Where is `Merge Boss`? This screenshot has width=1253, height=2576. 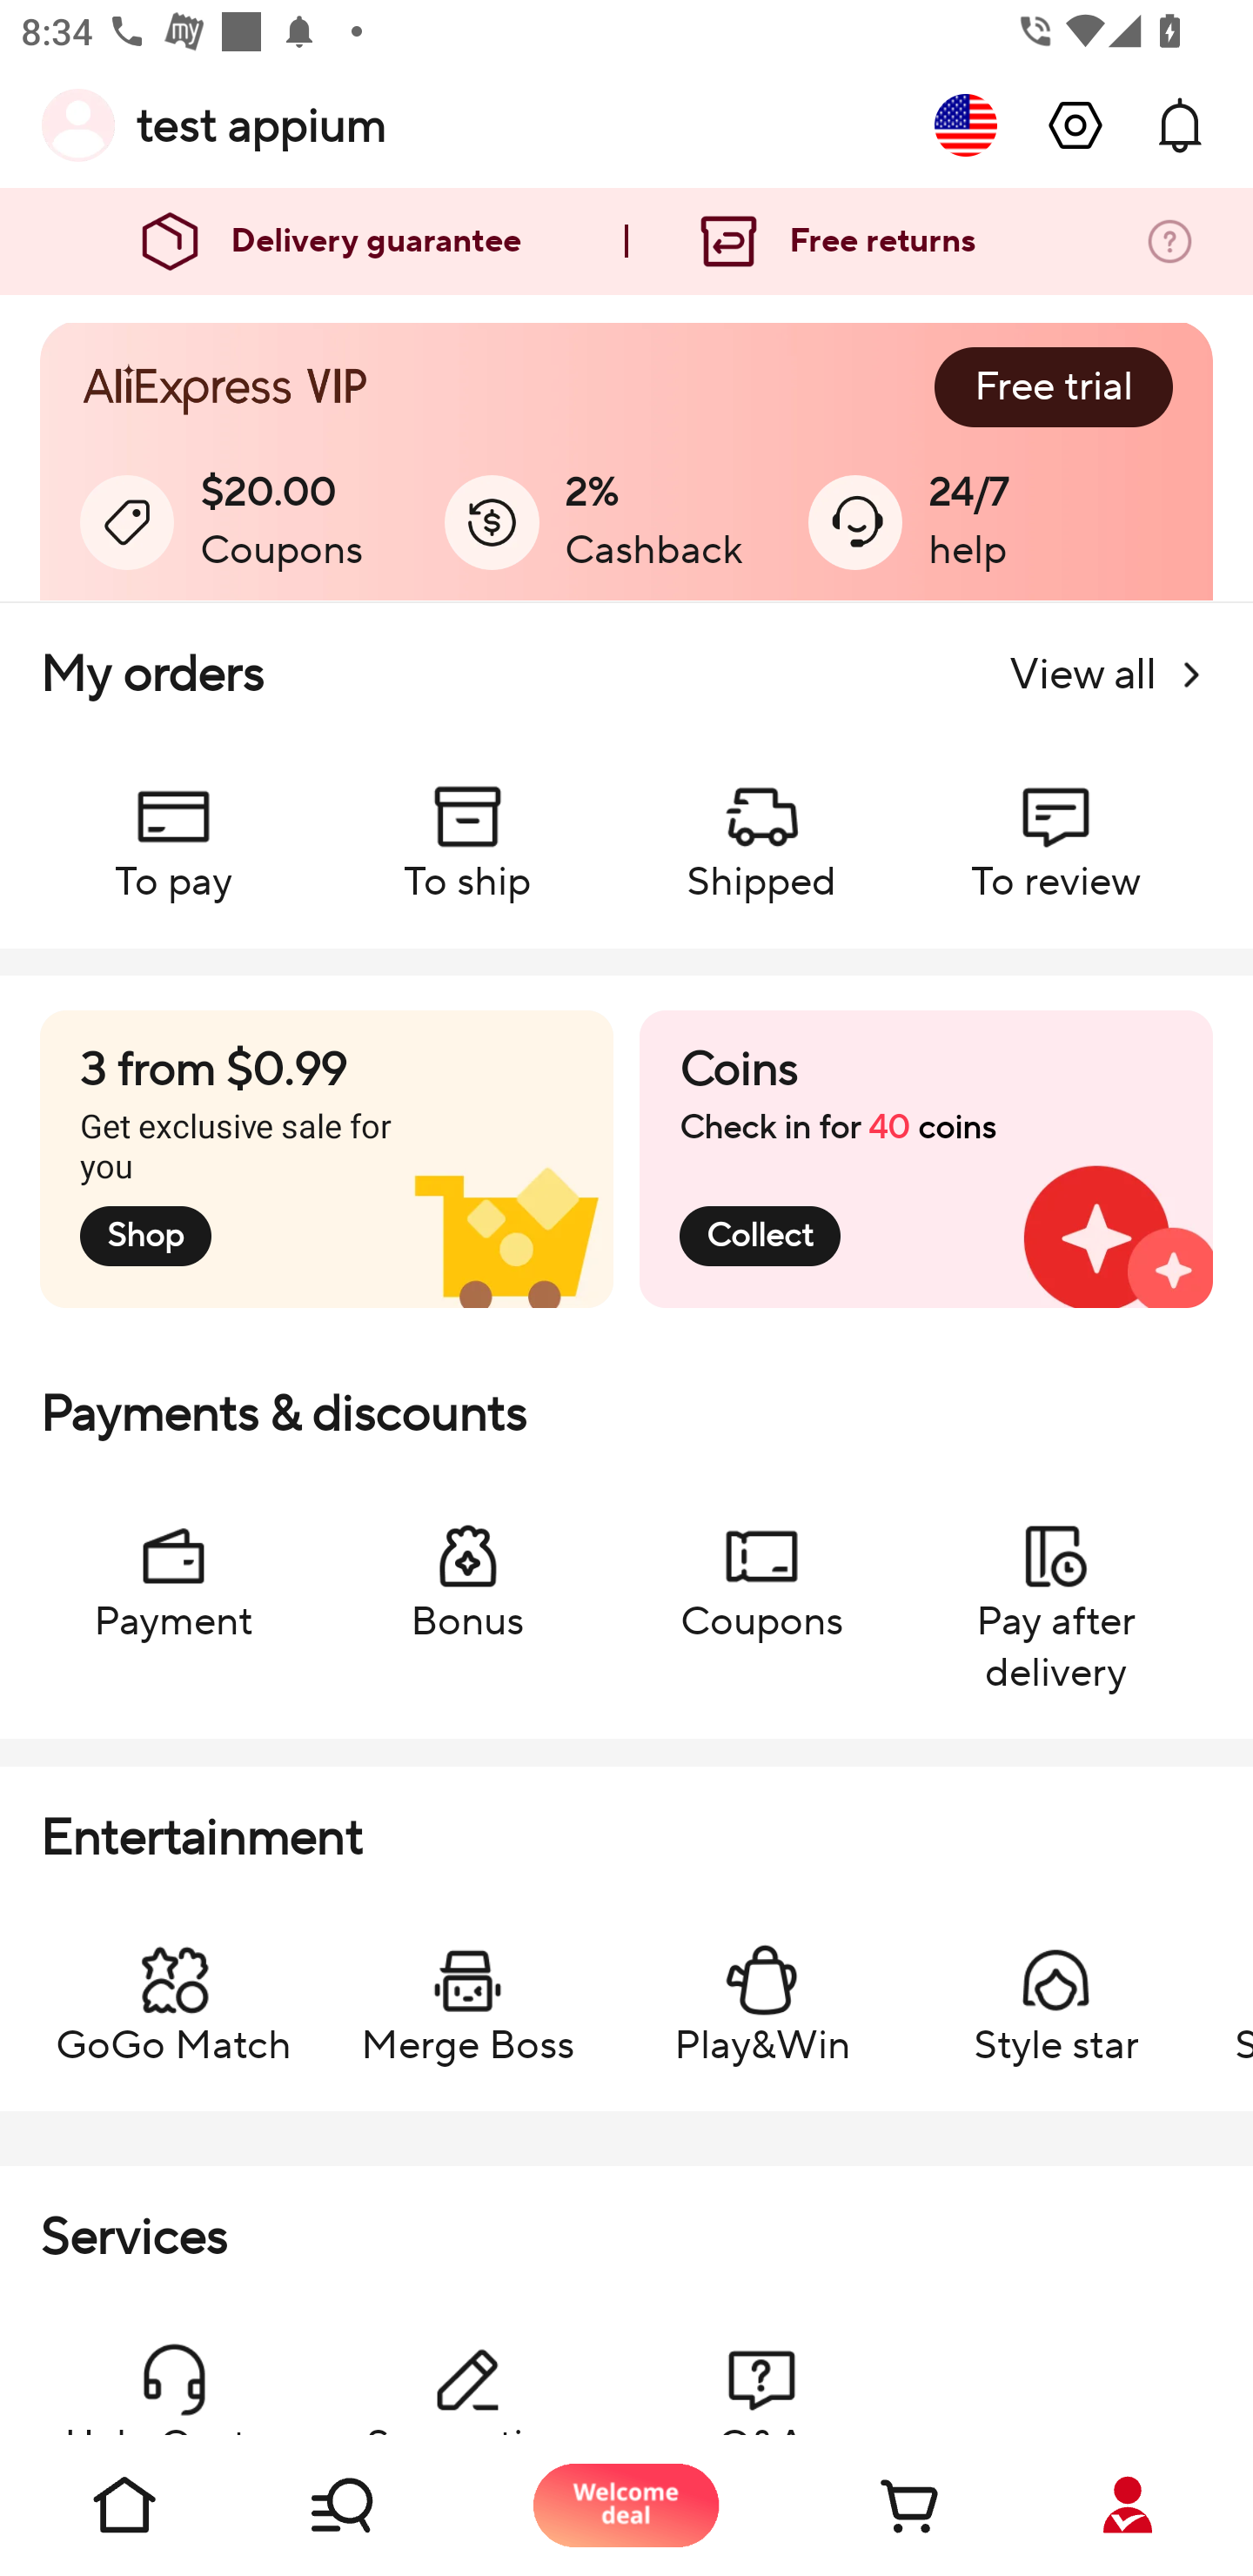
Merge Boss is located at coordinates (468, 1991).